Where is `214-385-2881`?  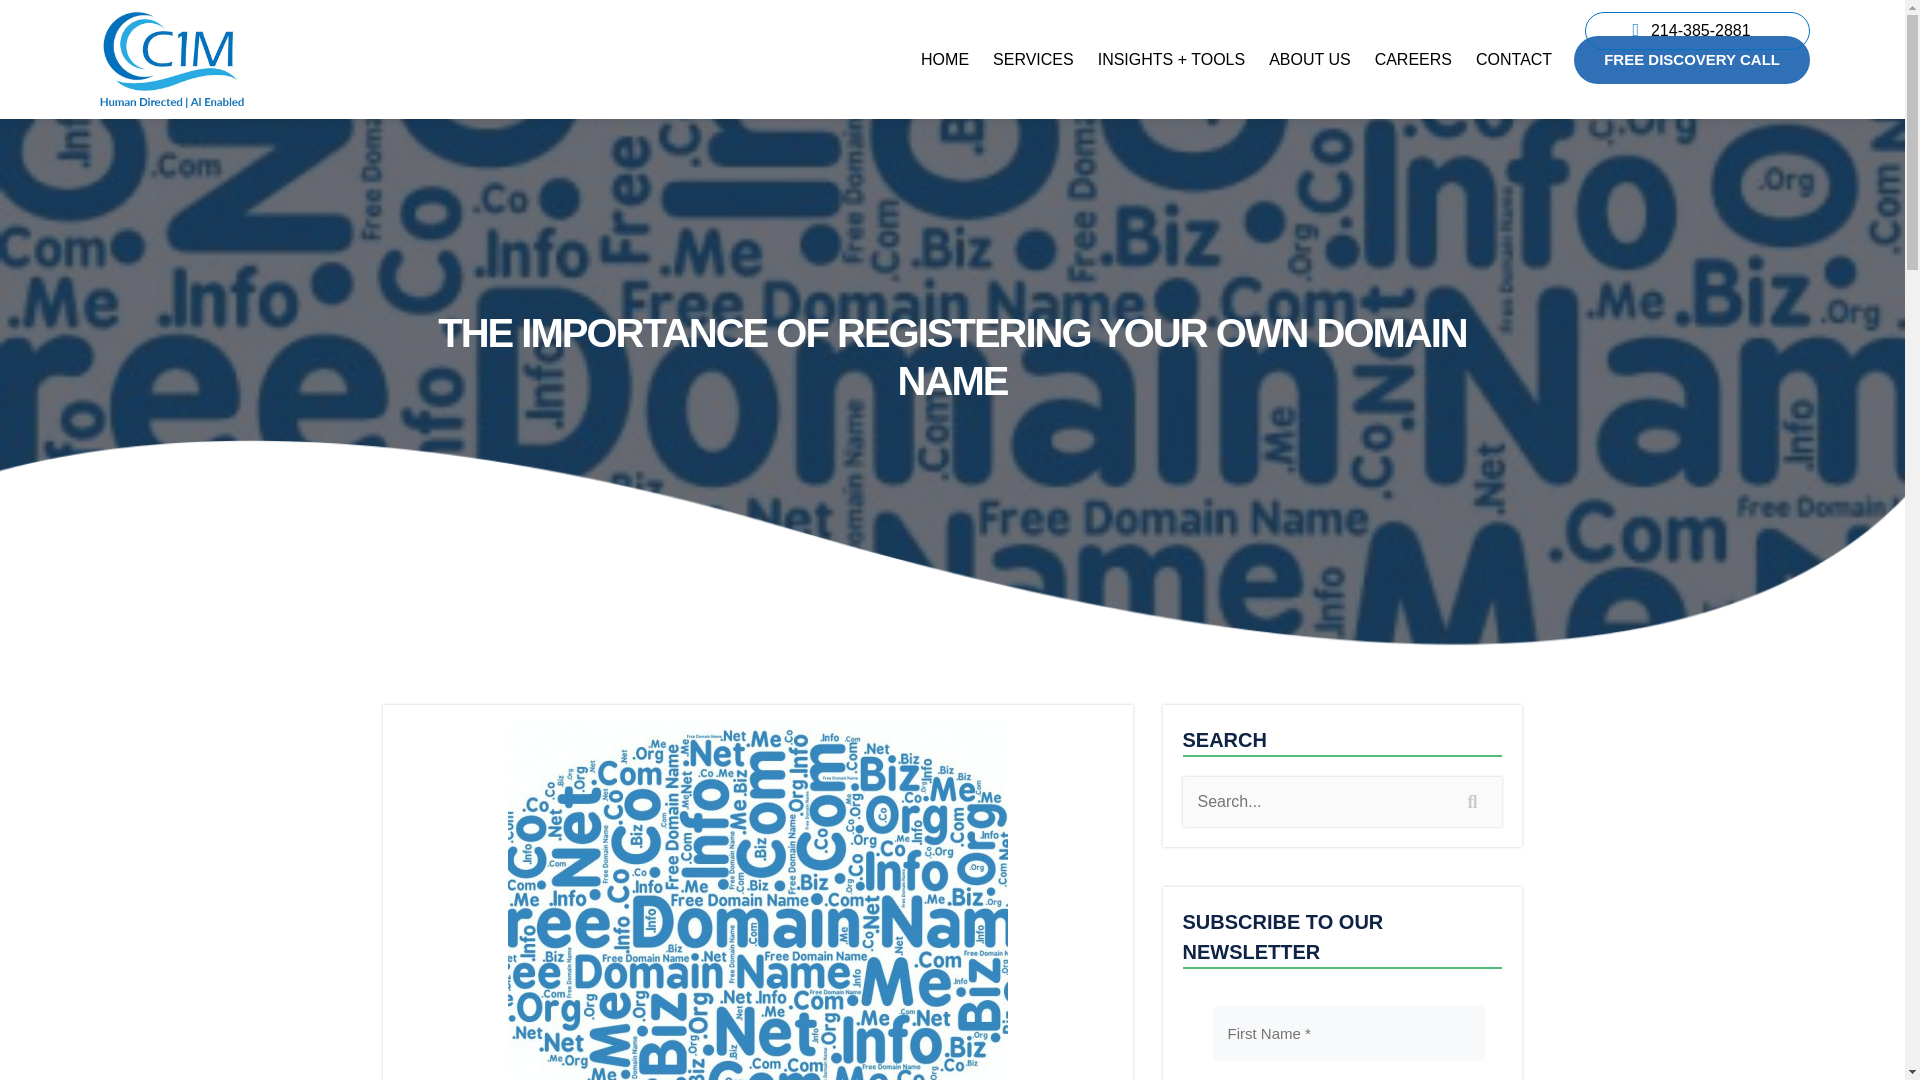 214-385-2881 is located at coordinates (1700, 29).